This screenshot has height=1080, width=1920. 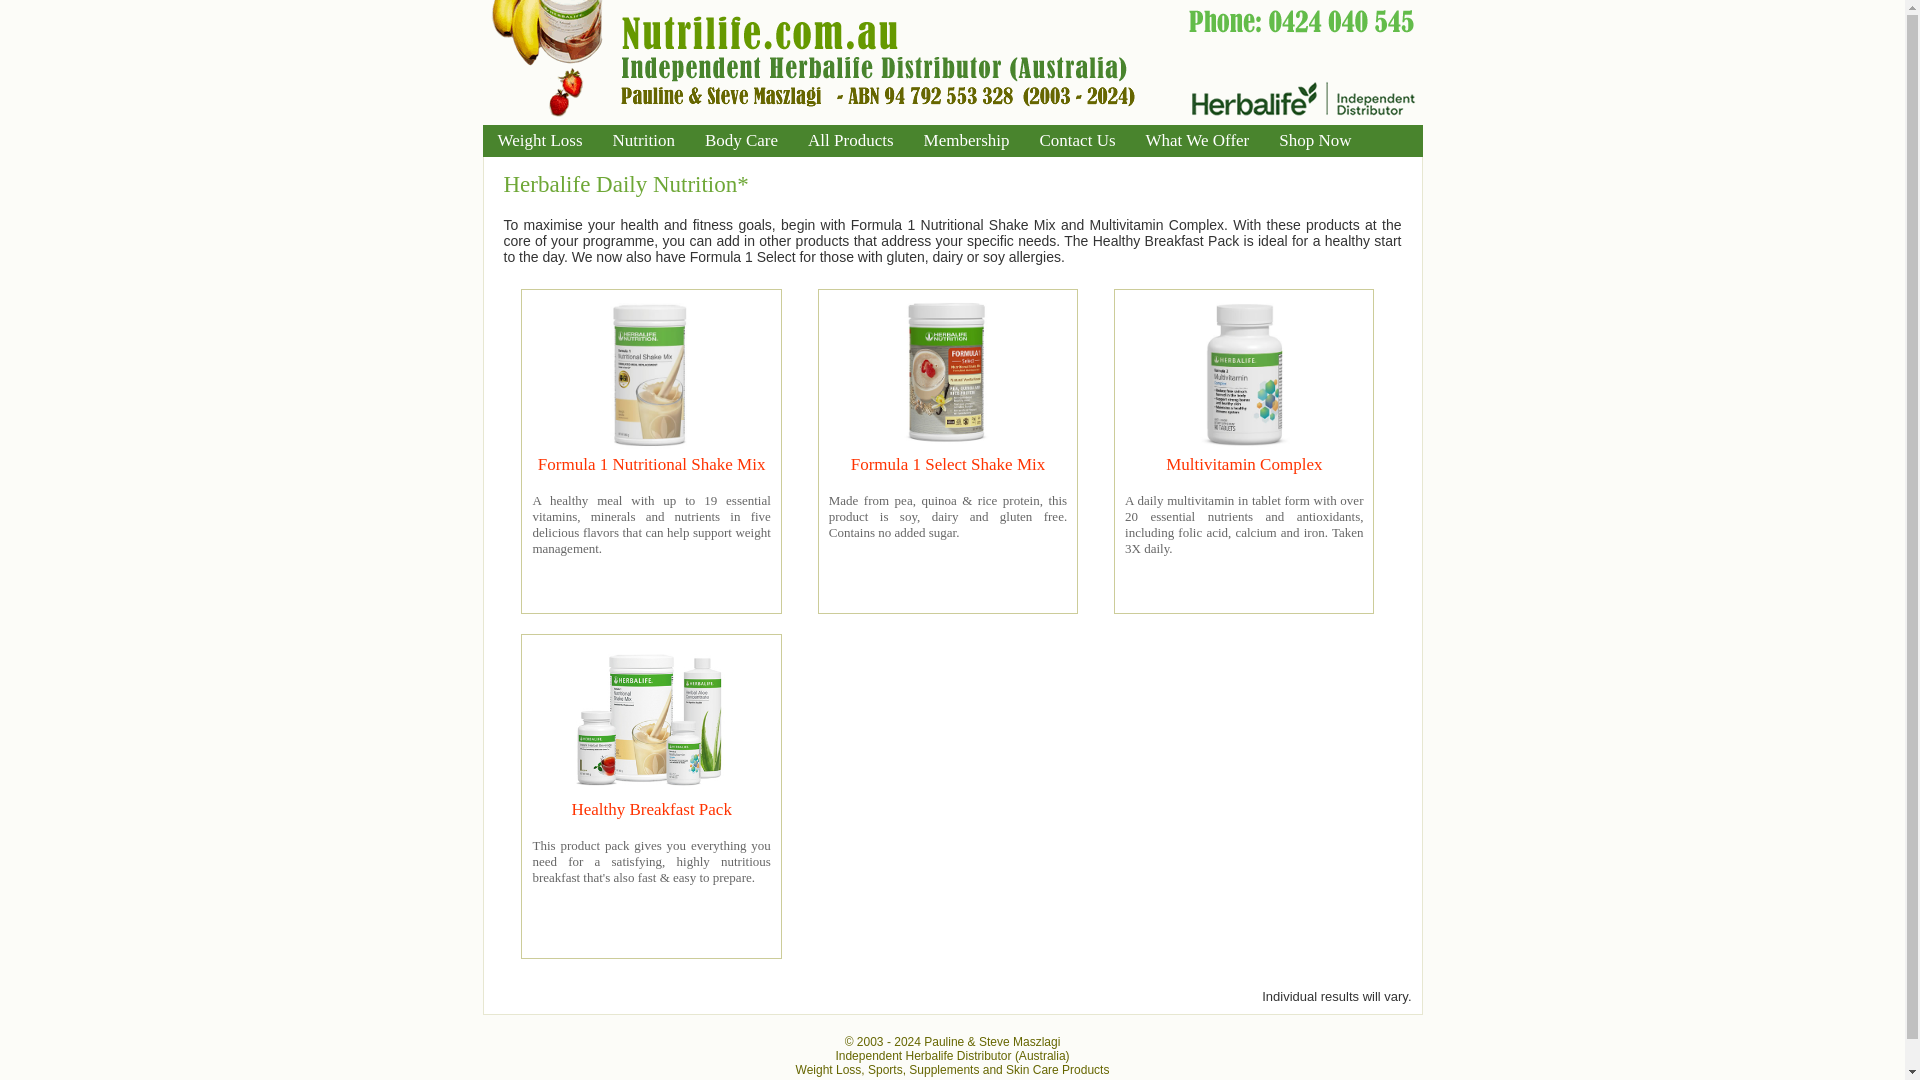 What do you see at coordinates (948, 464) in the screenshot?
I see `Formula 1 Select Shake Mix` at bounding box center [948, 464].